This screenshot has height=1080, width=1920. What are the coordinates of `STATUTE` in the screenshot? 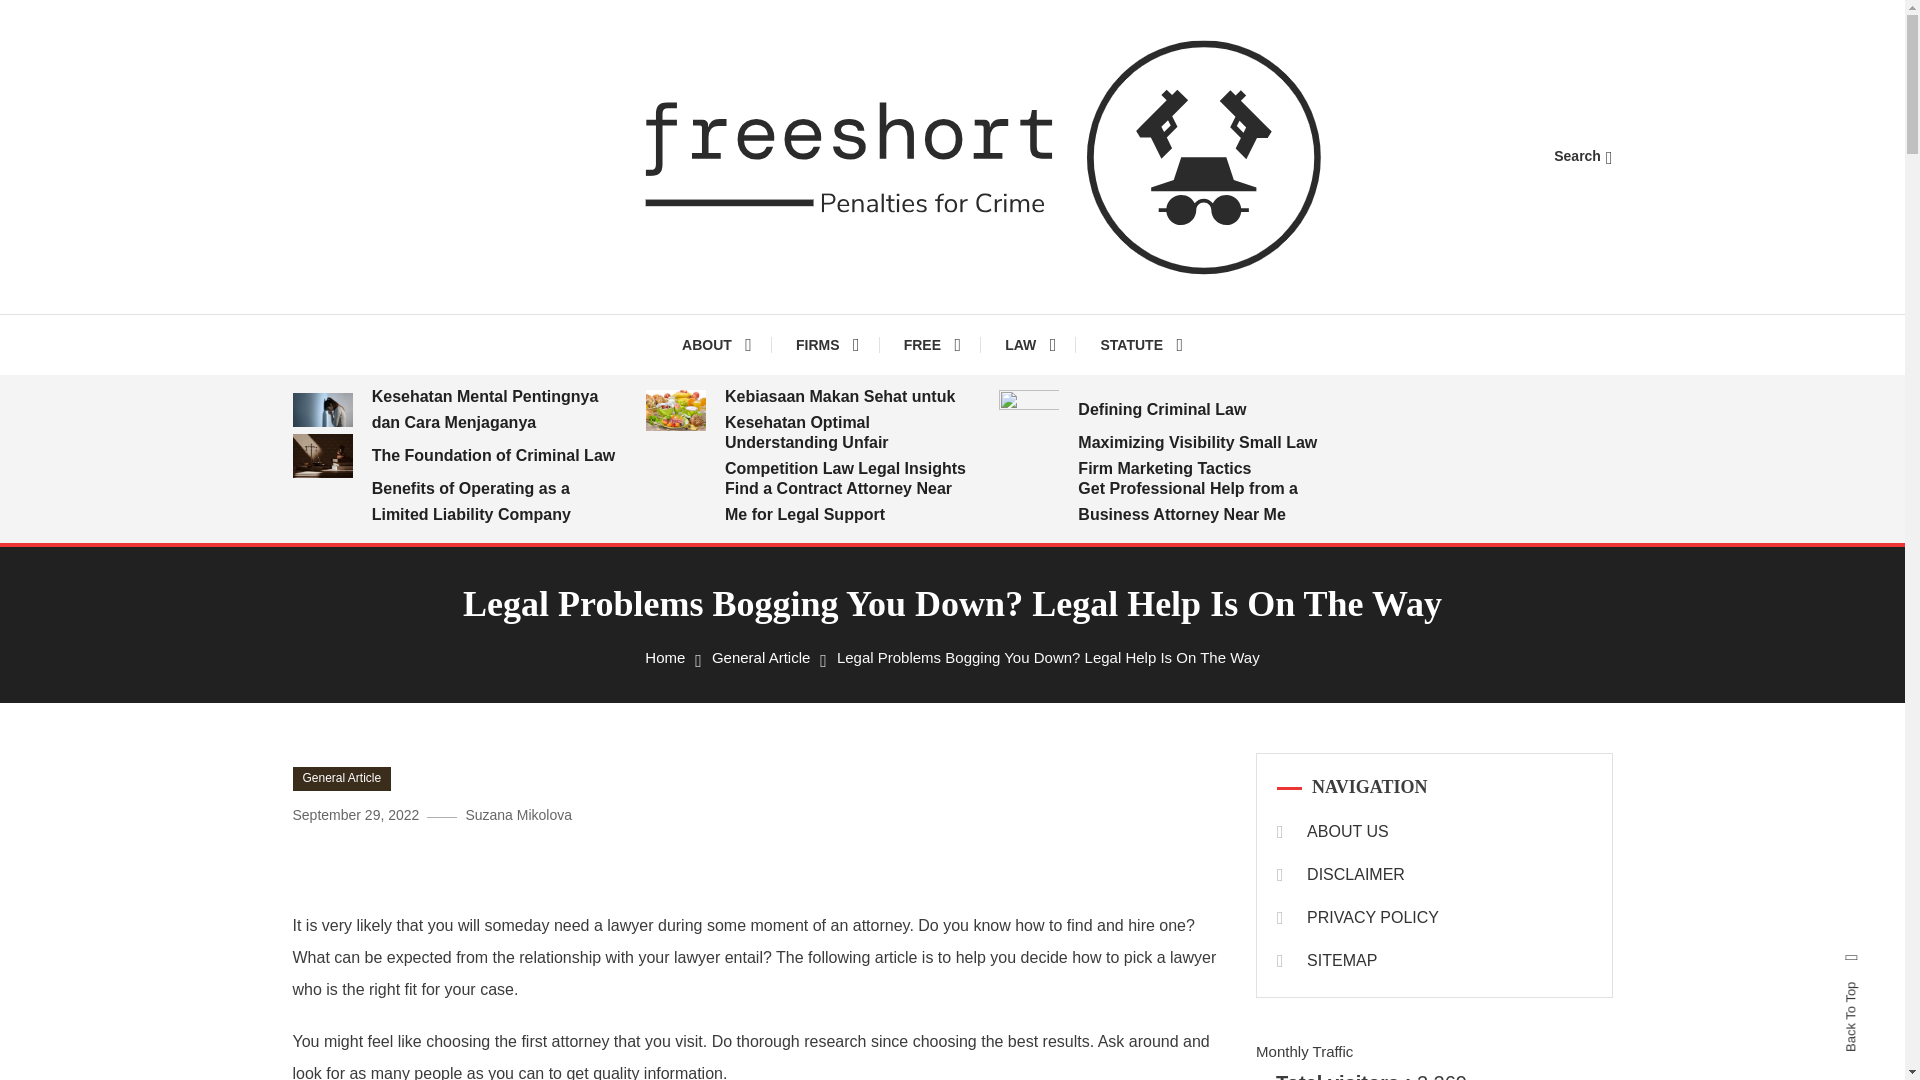 It's located at (1140, 344).